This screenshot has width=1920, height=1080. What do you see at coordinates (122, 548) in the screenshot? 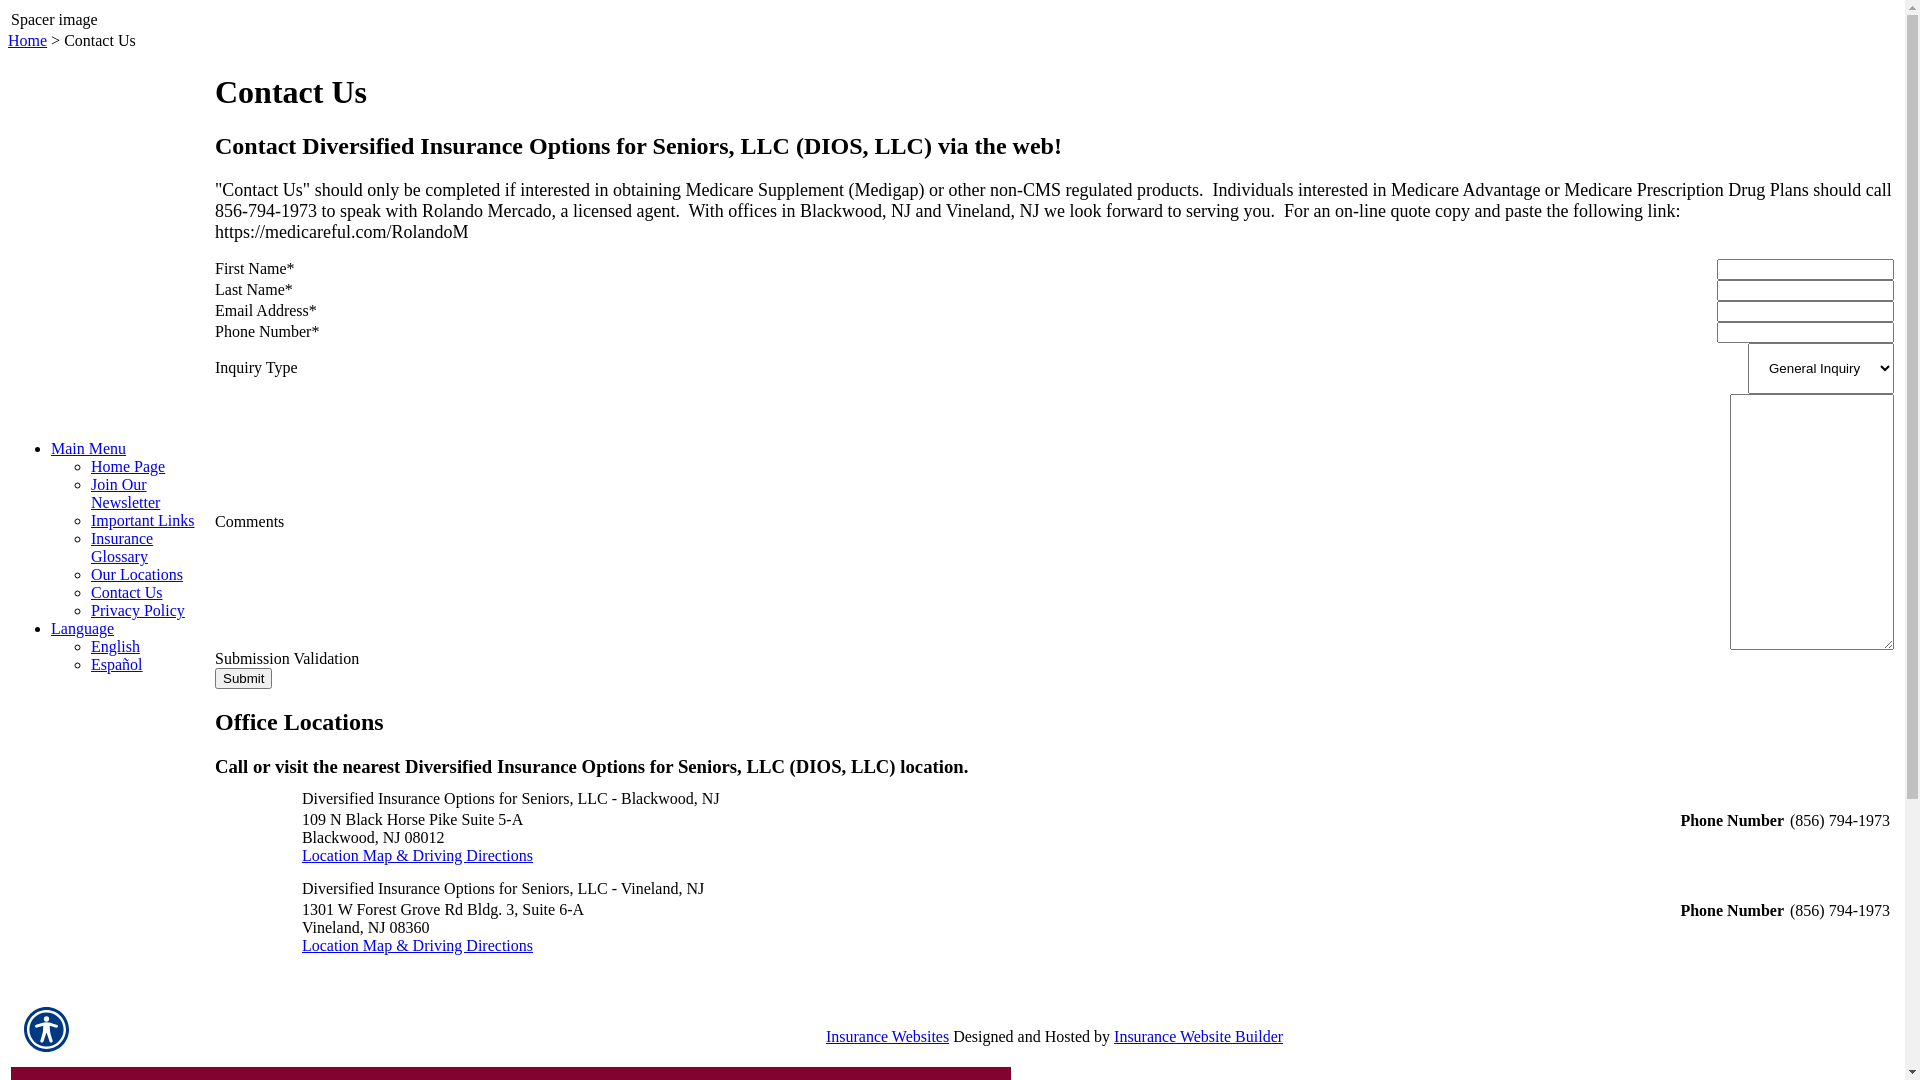
I see `Insurance Glossary` at bounding box center [122, 548].